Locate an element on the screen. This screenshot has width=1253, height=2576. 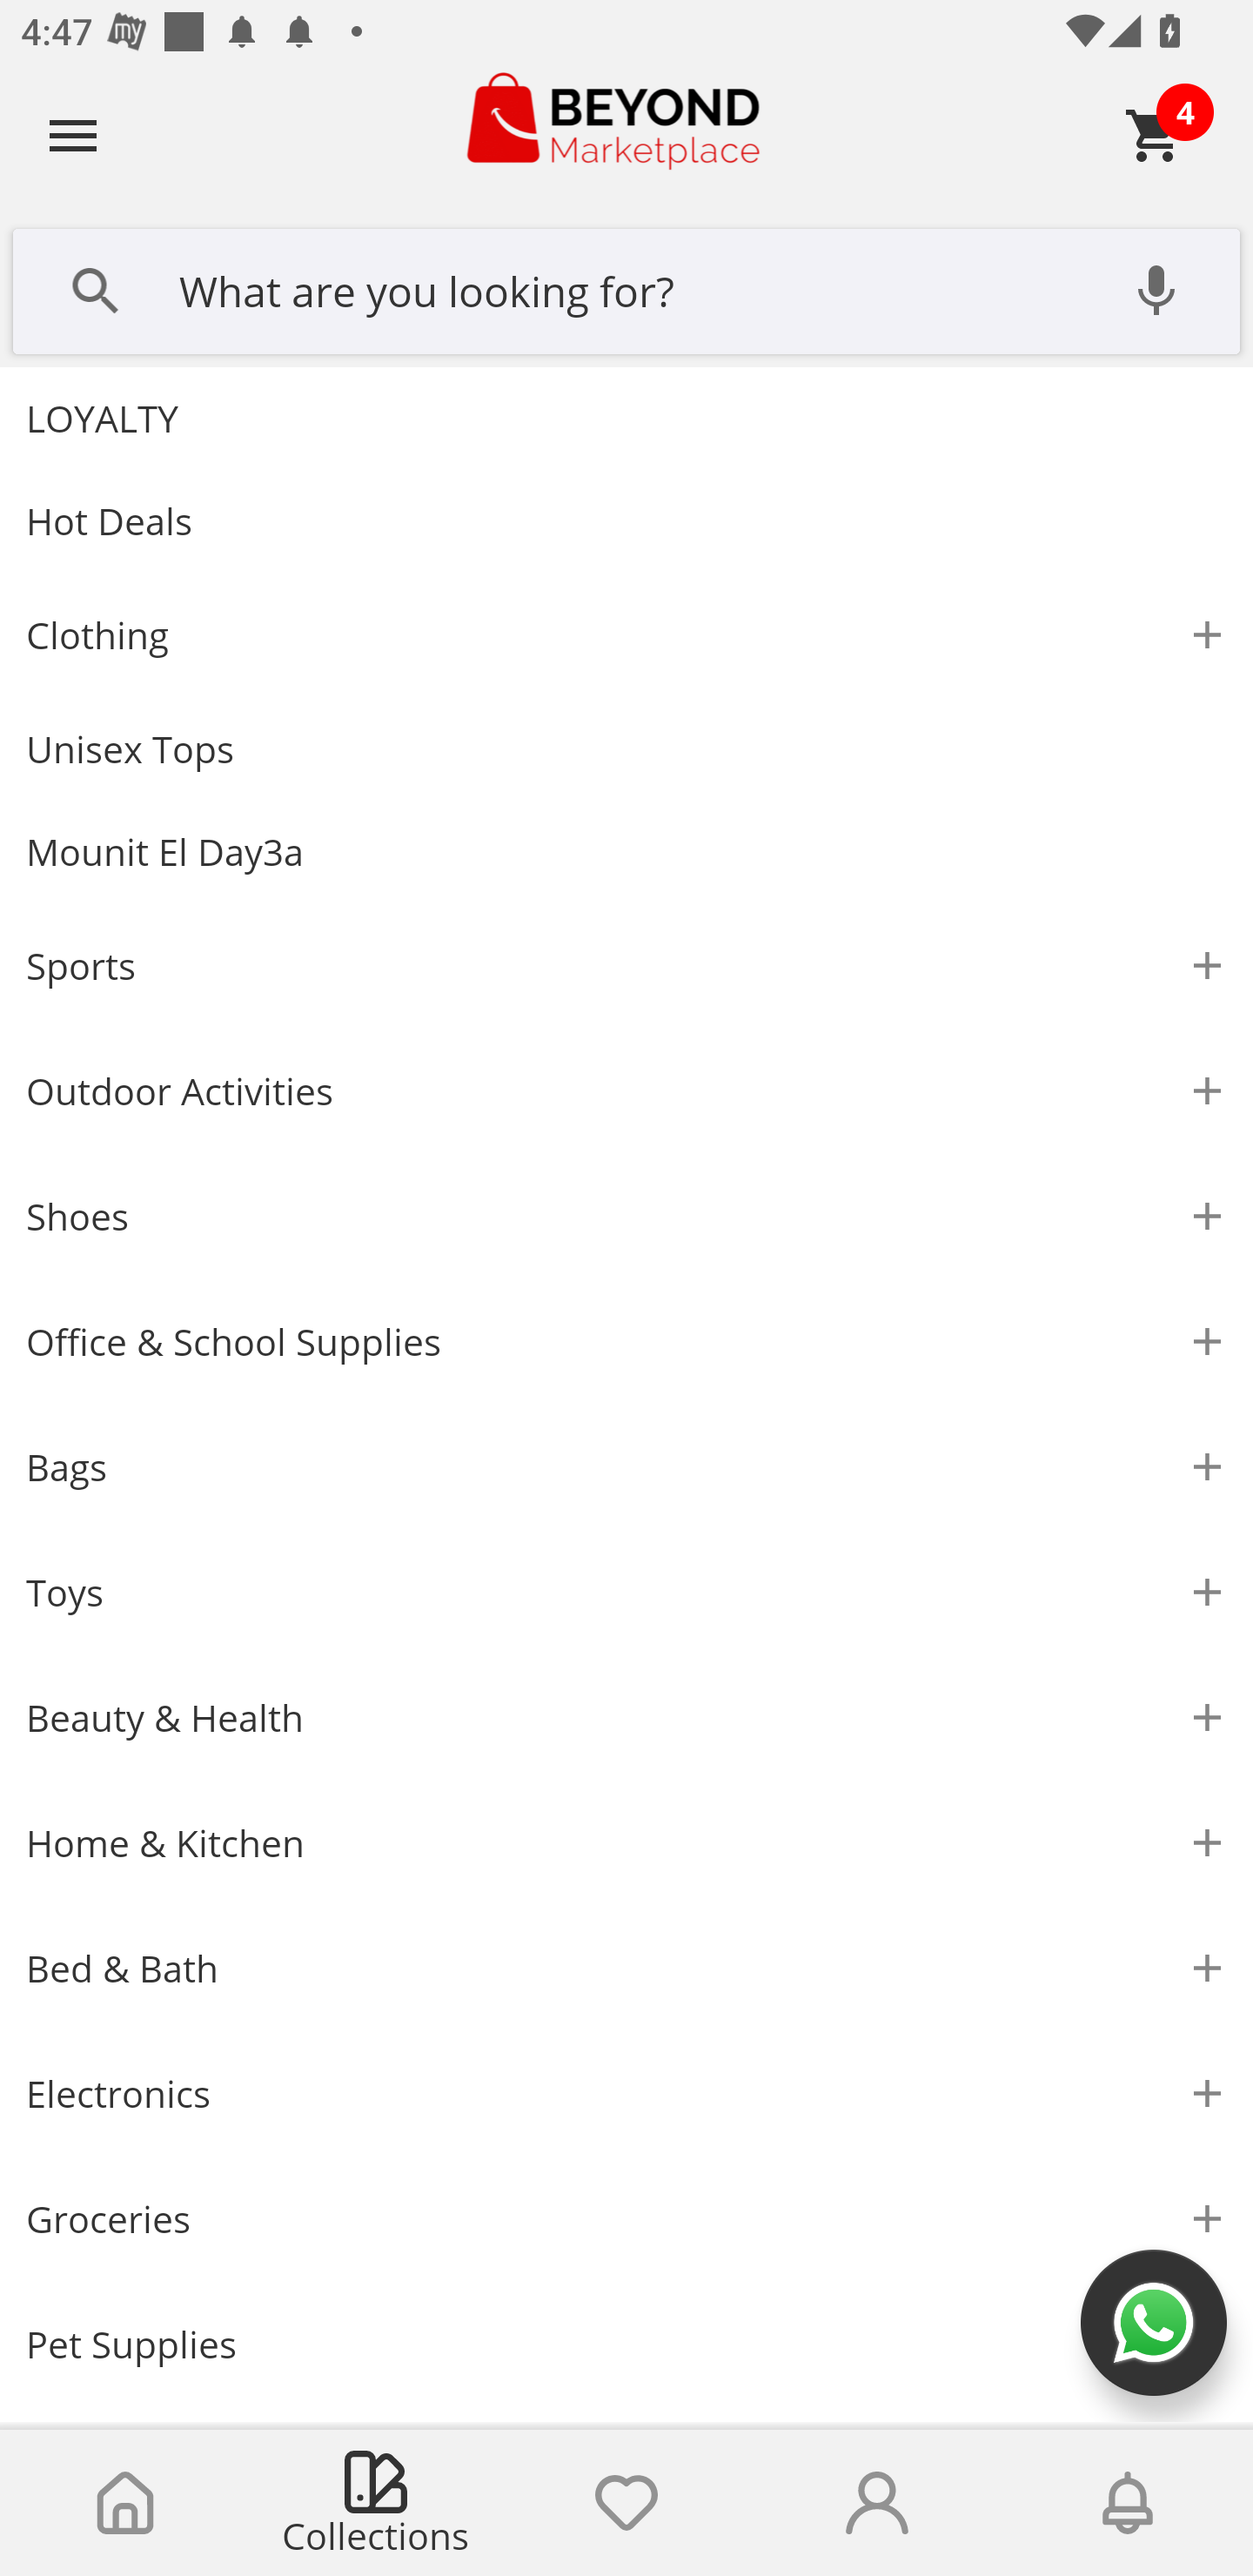
Notifications is located at coordinates (1128, 2503).